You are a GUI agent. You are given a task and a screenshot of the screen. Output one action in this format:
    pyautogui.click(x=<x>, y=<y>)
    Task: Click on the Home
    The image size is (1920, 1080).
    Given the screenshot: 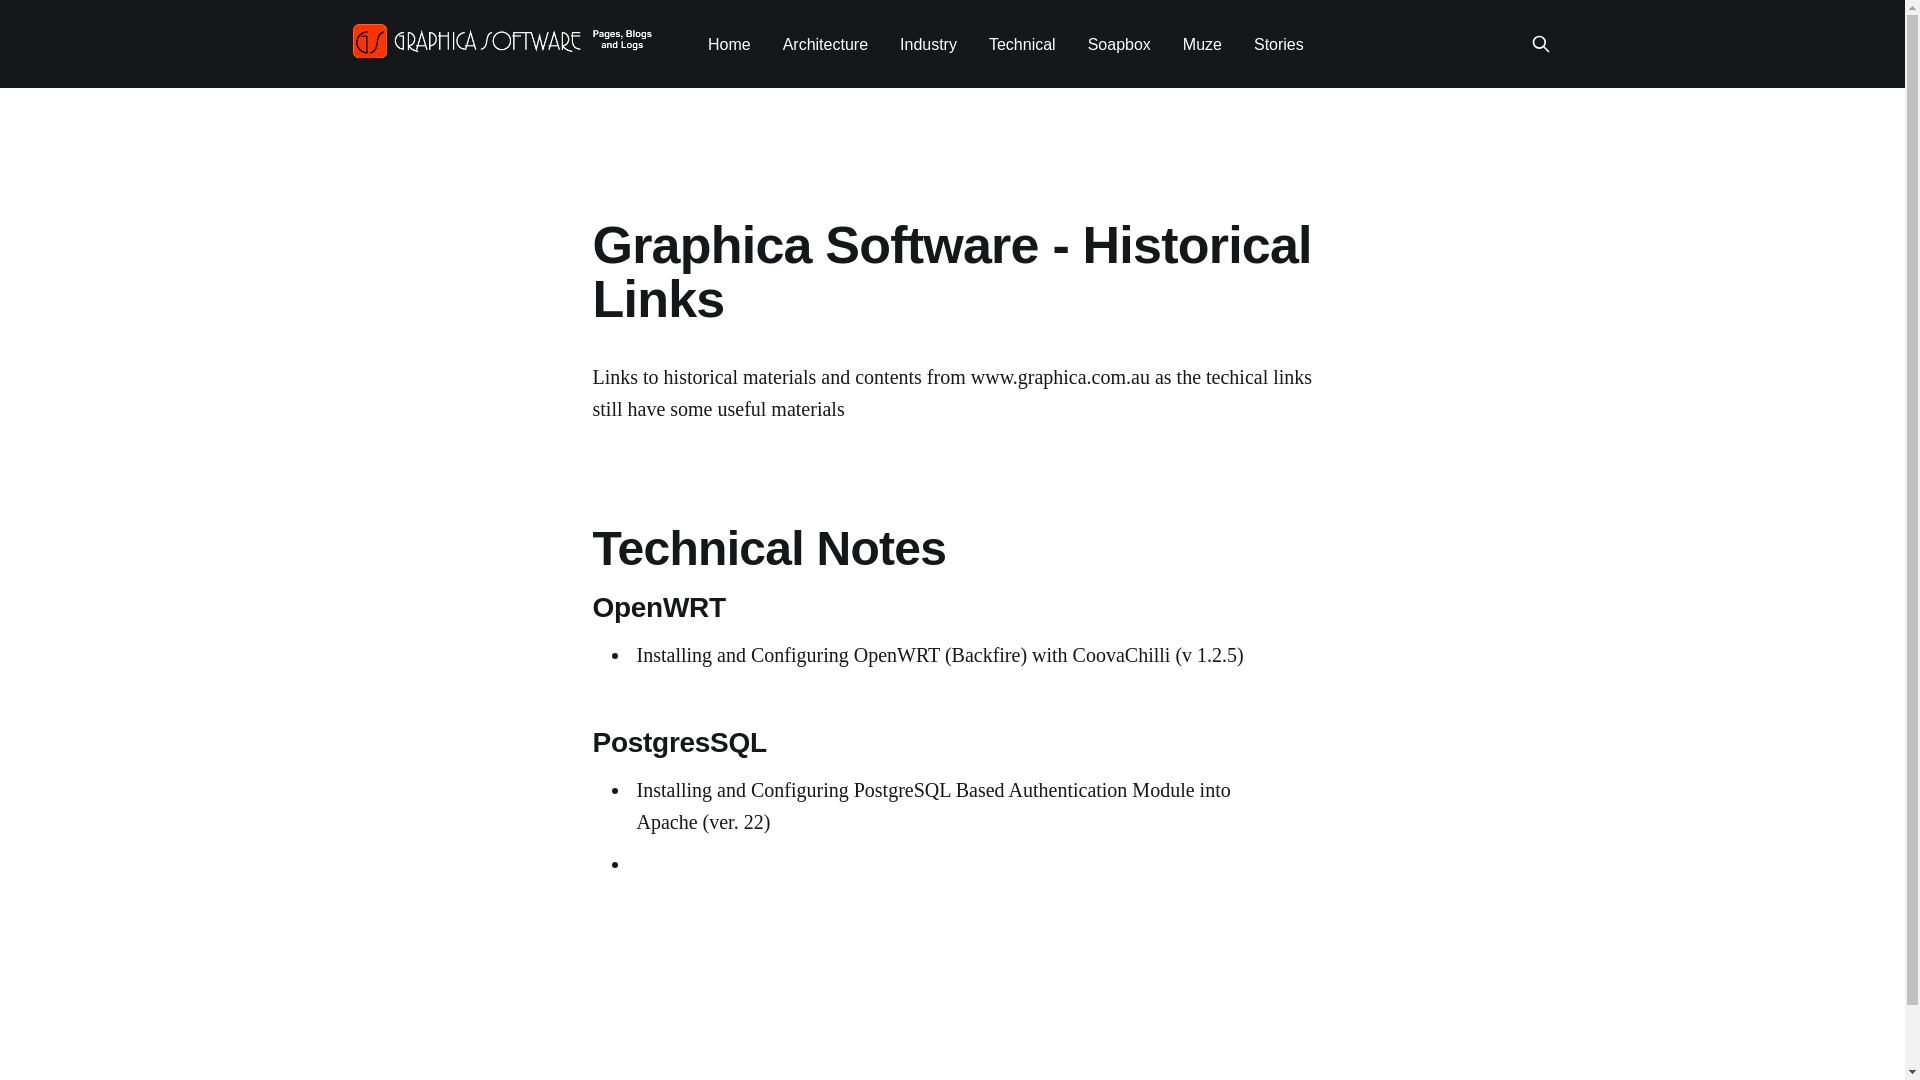 What is the action you would take?
    pyautogui.click(x=730, y=44)
    